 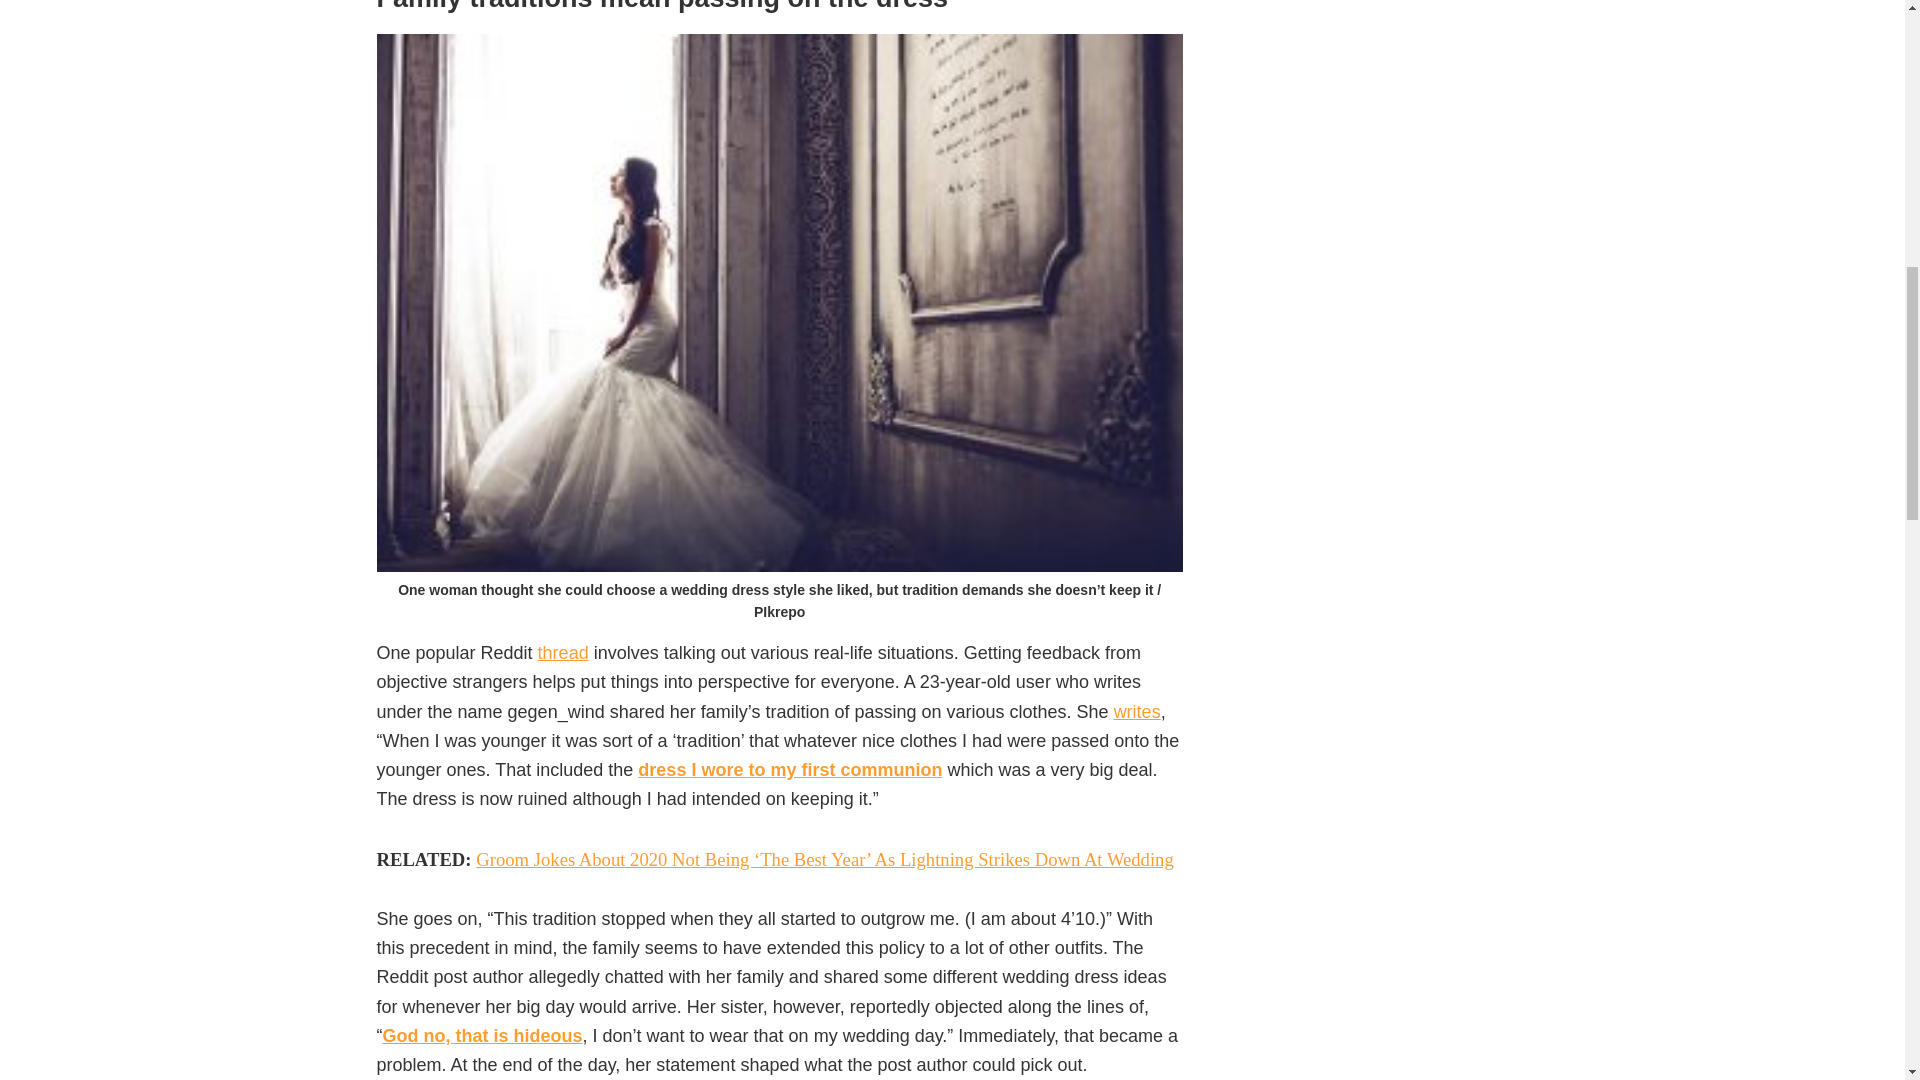 I want to click on God no, that is hideous, so click(x=482, y=1036).